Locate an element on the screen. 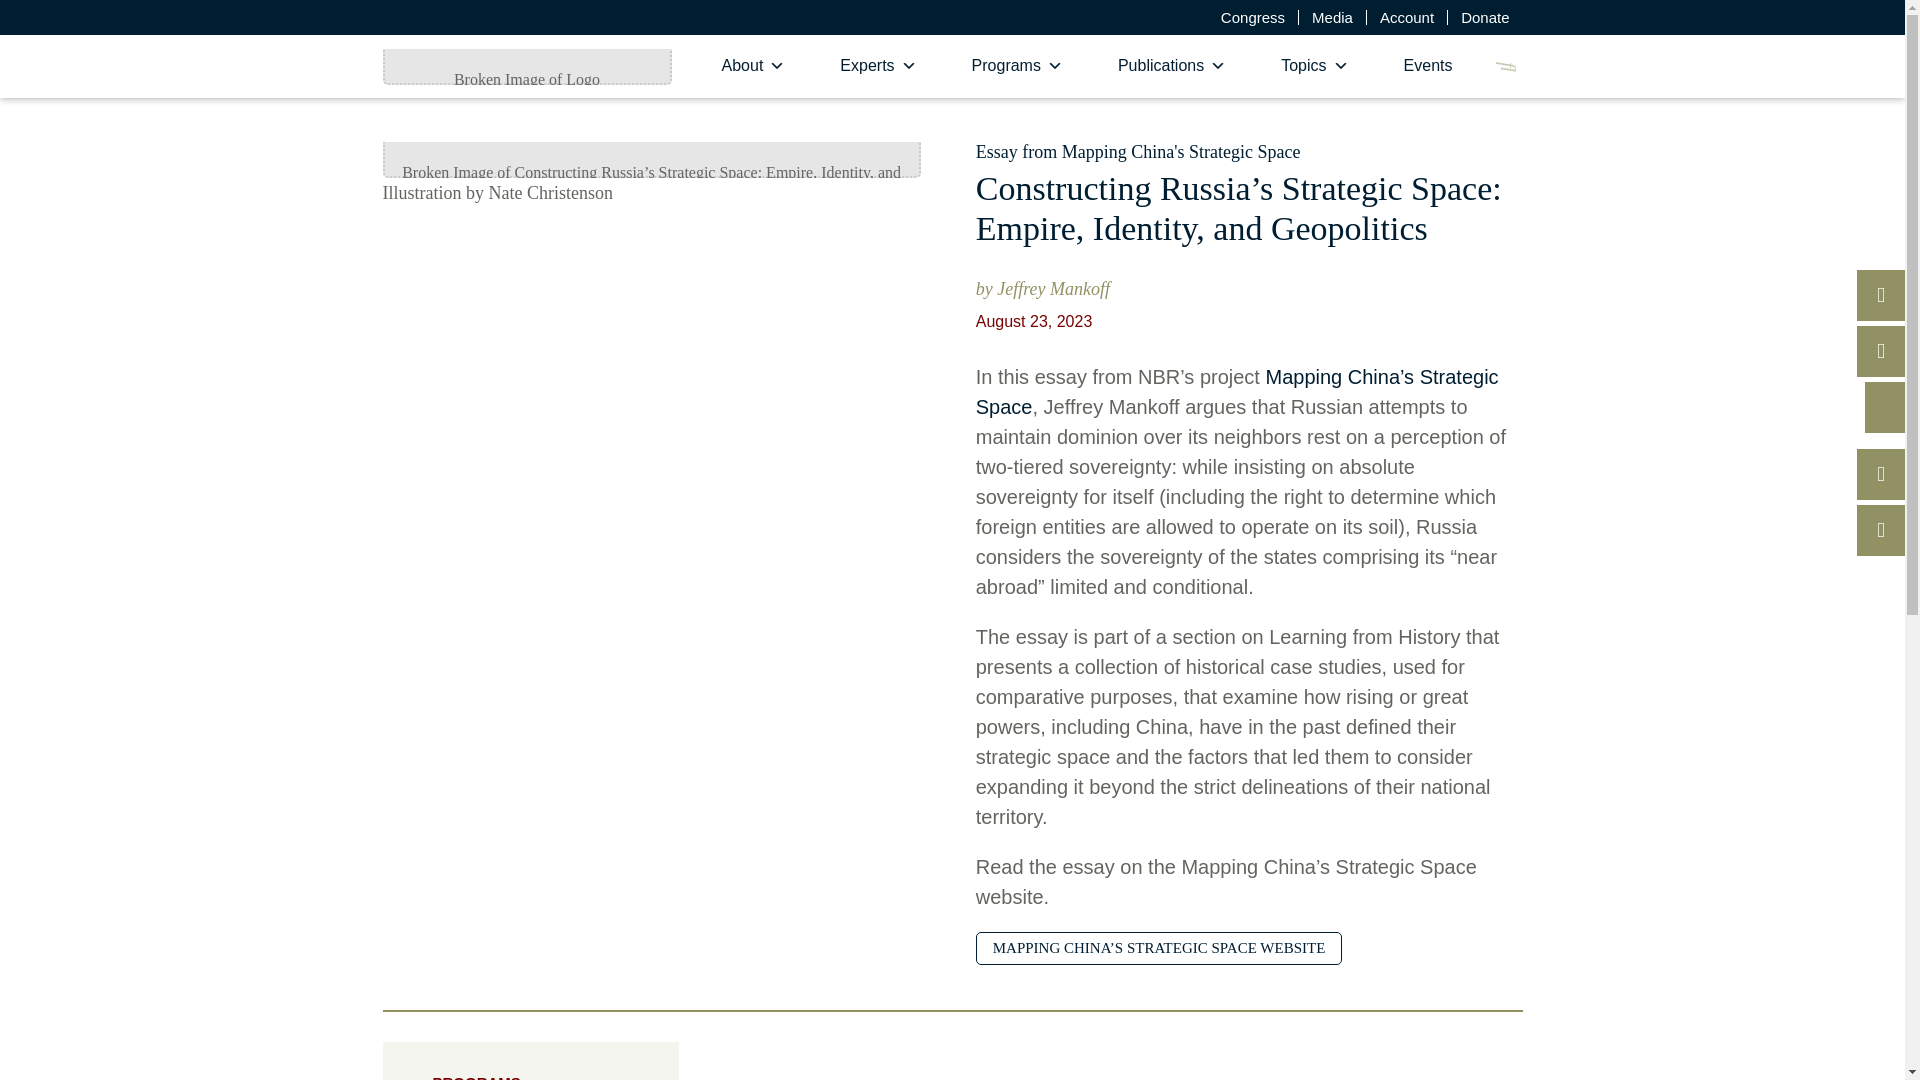 The width and height of the screenshot is (1920, 1080). Programs is located at coordinates (1017, 66).